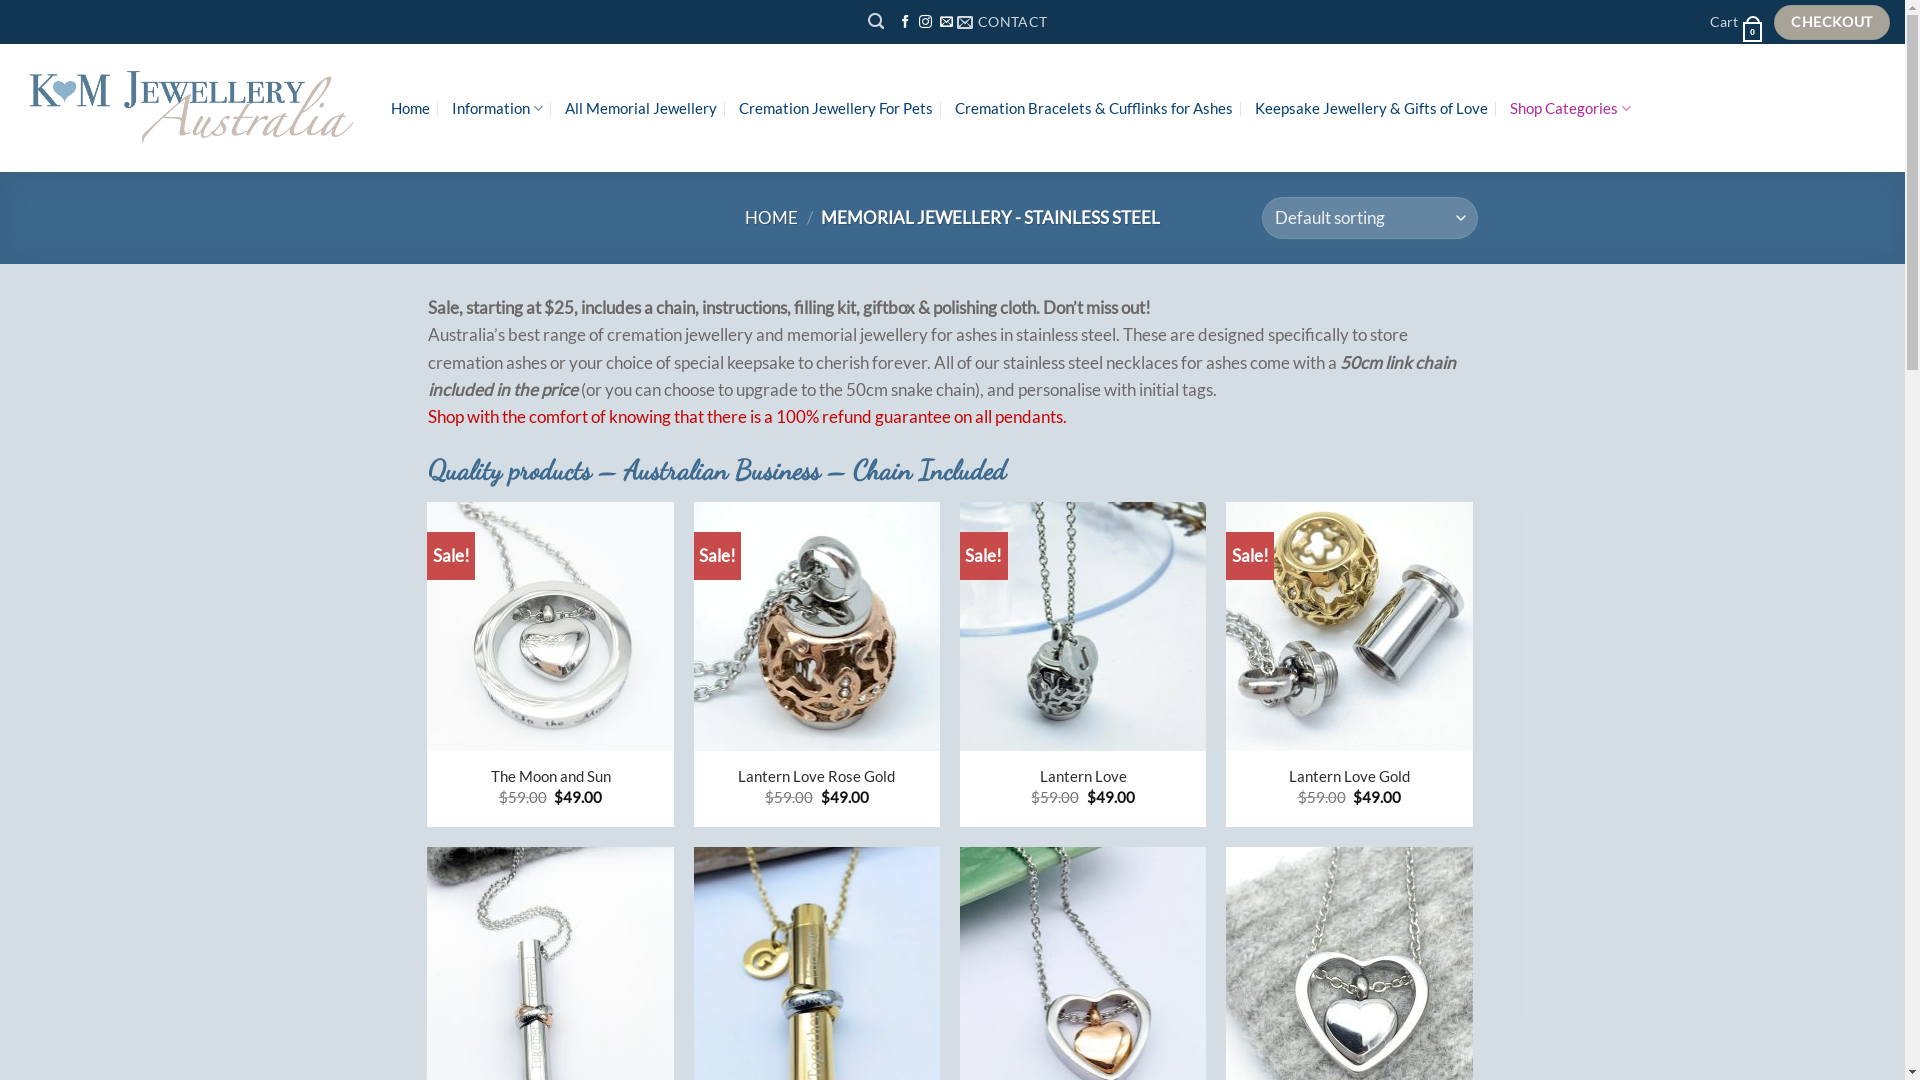 The width and height of the screenshot is (1920, 1080). I want to click on CHECKOUT, so click(1832, 22).